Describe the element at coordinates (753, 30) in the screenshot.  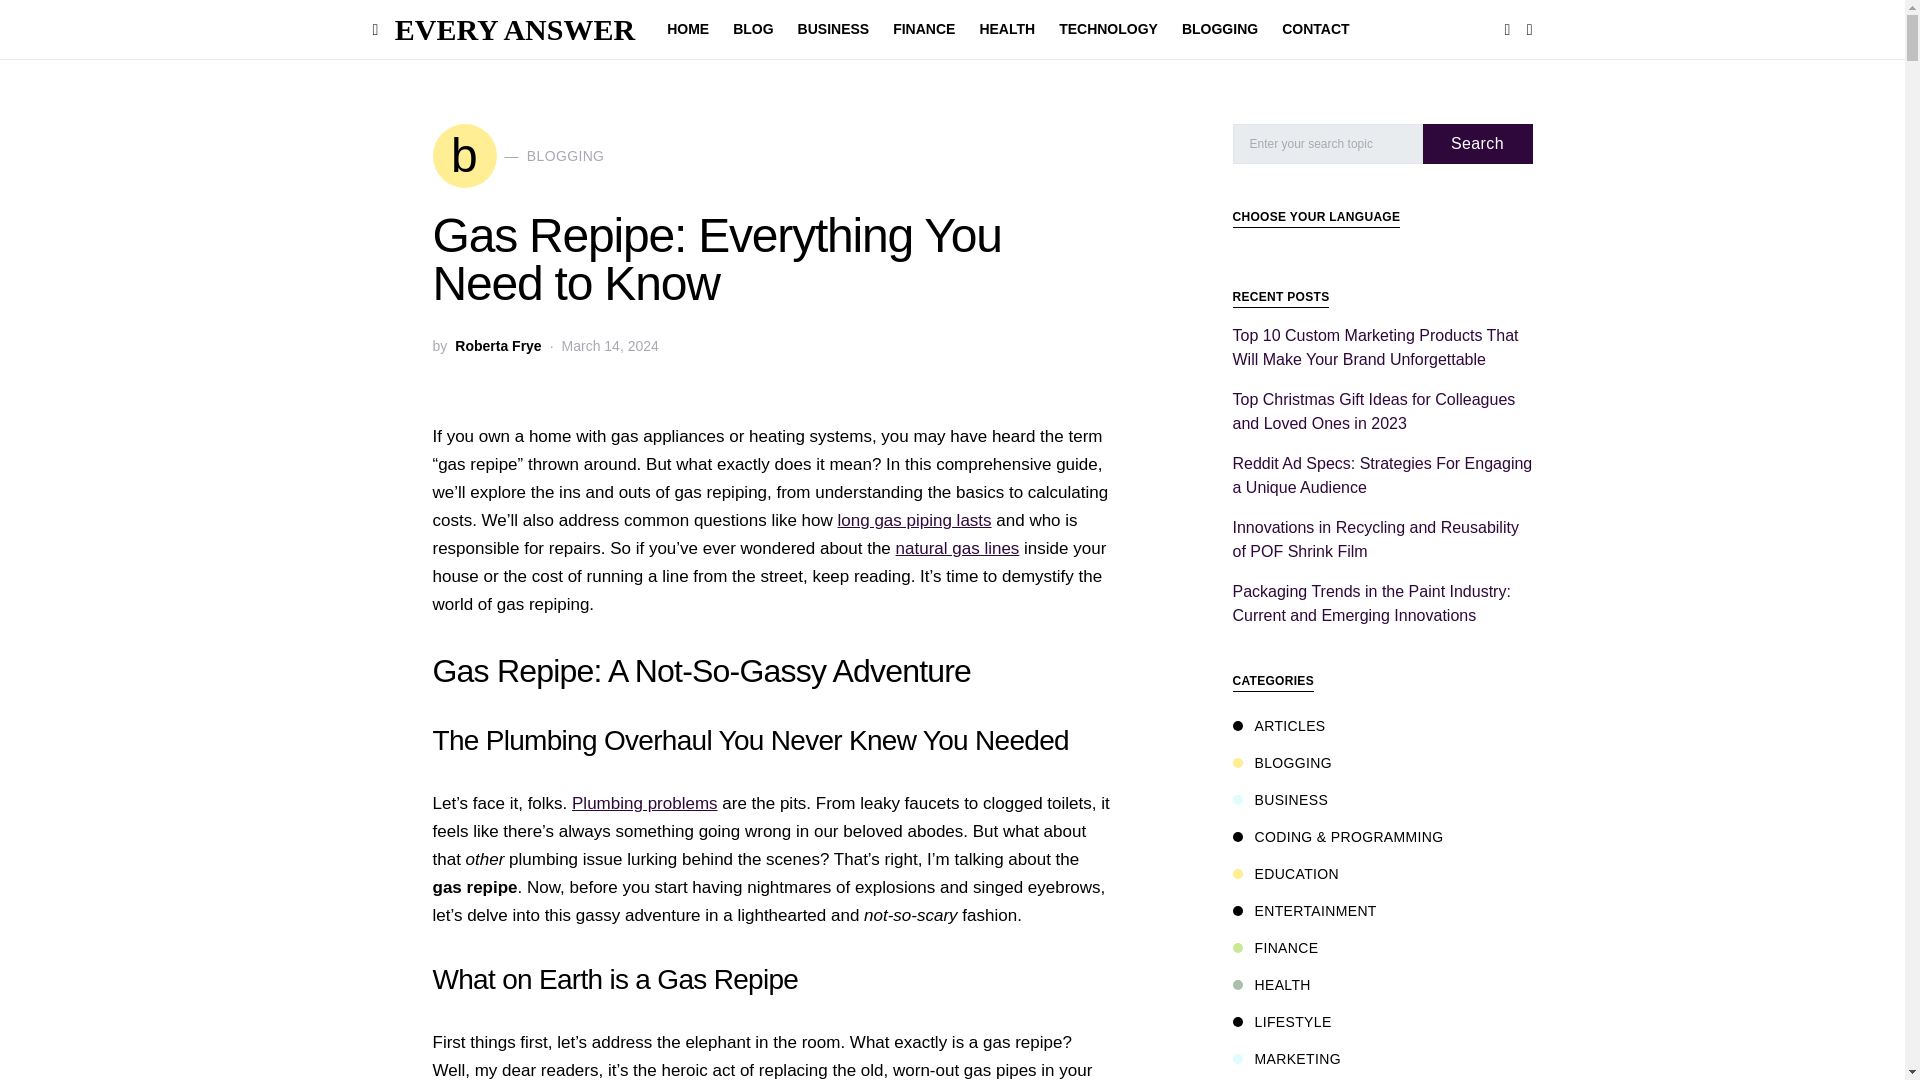
I see `Roberta Frye` at that location.